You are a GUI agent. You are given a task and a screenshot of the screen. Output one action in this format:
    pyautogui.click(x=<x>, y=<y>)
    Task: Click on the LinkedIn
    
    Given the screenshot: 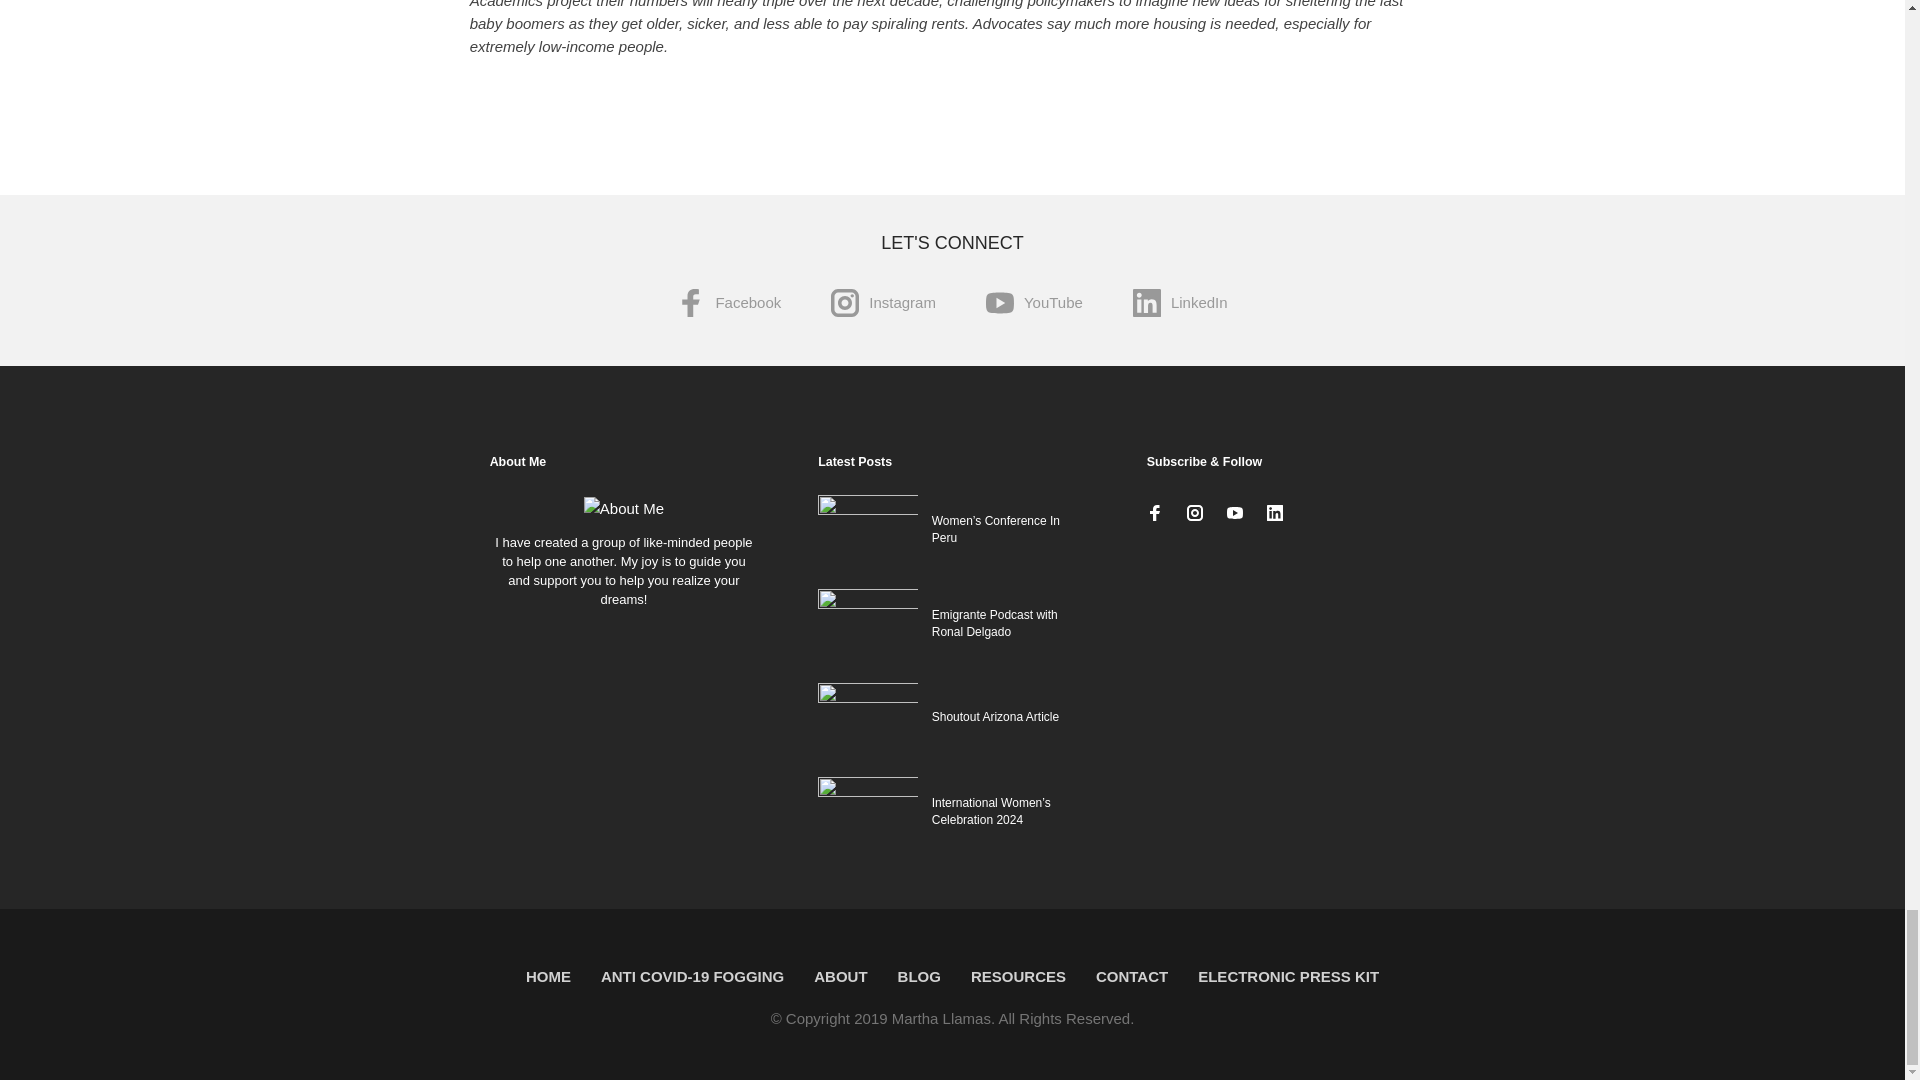 What is the action you would take?
    pyautogui.click(x=1180, y=304)
    